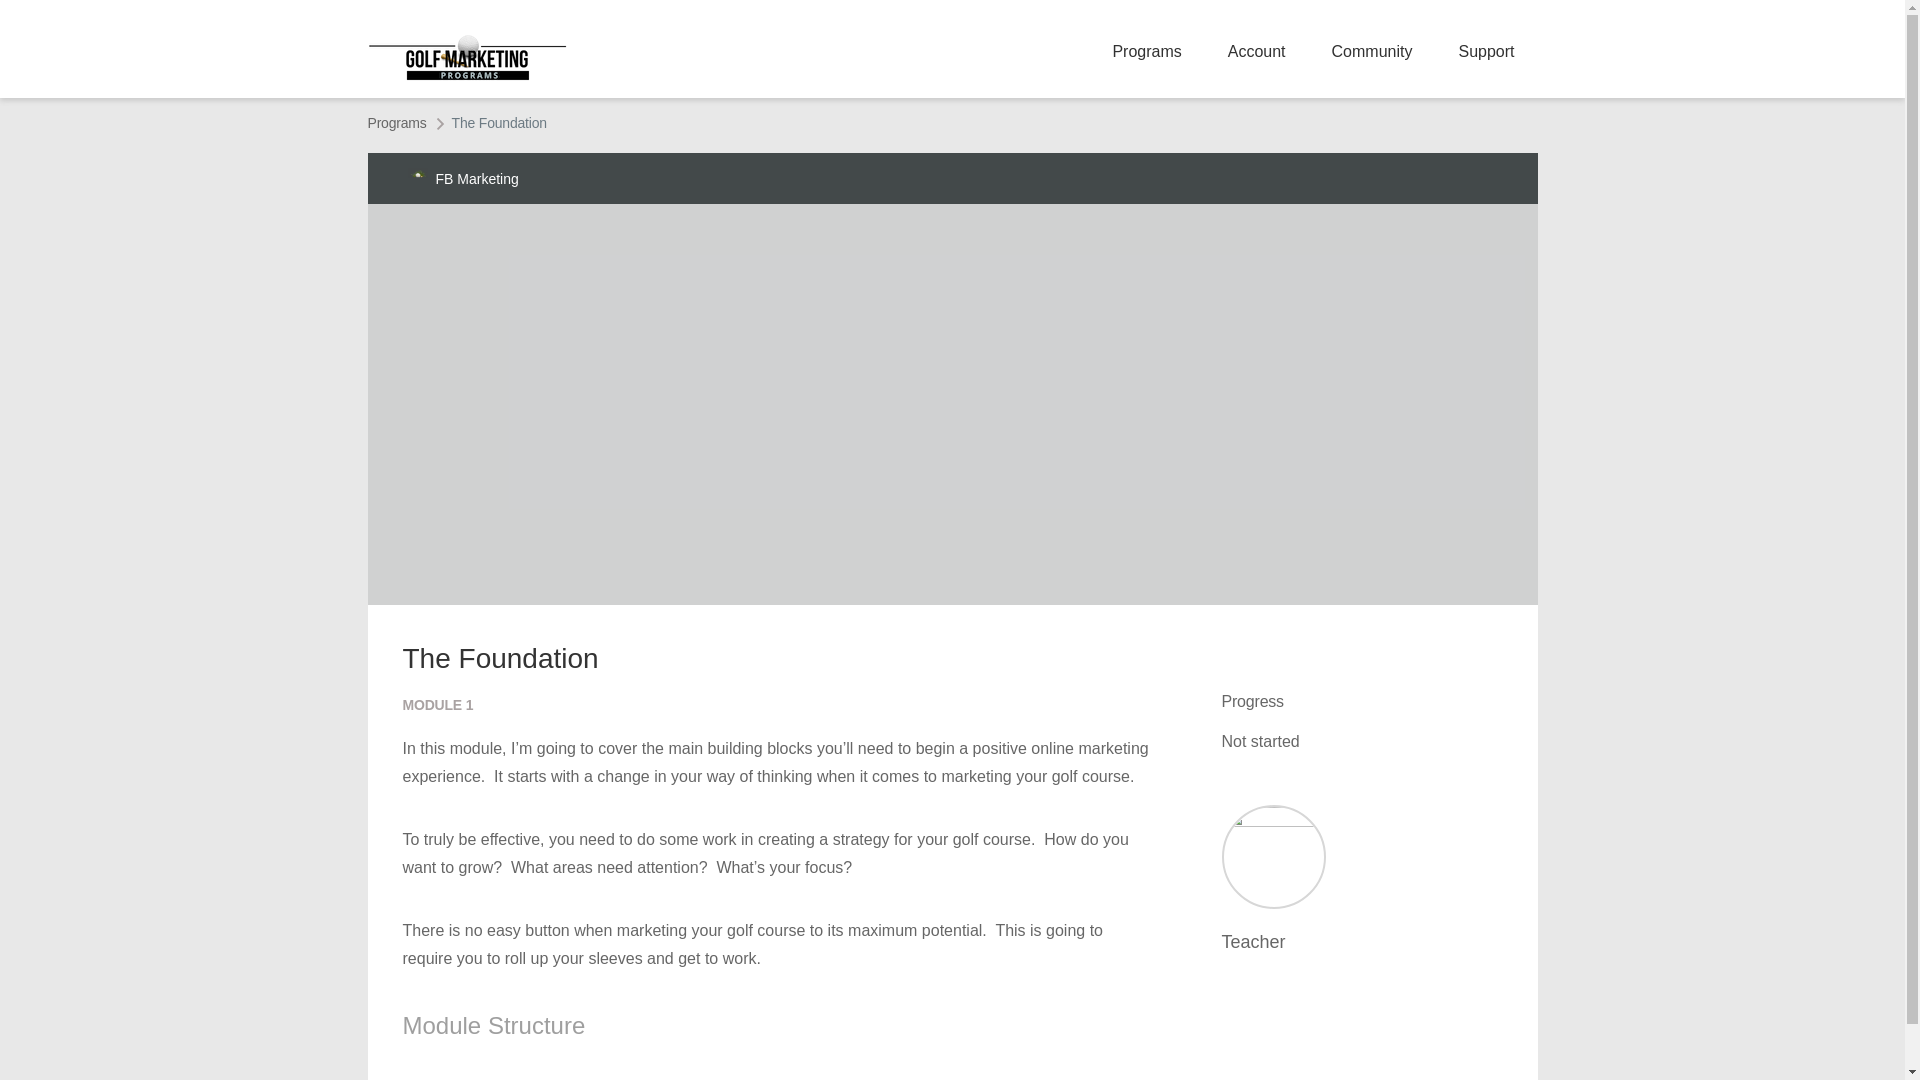 Image resolution: width=1920 pixels, height=1080 pixels. I want to click on Support, so click(1486, 52).